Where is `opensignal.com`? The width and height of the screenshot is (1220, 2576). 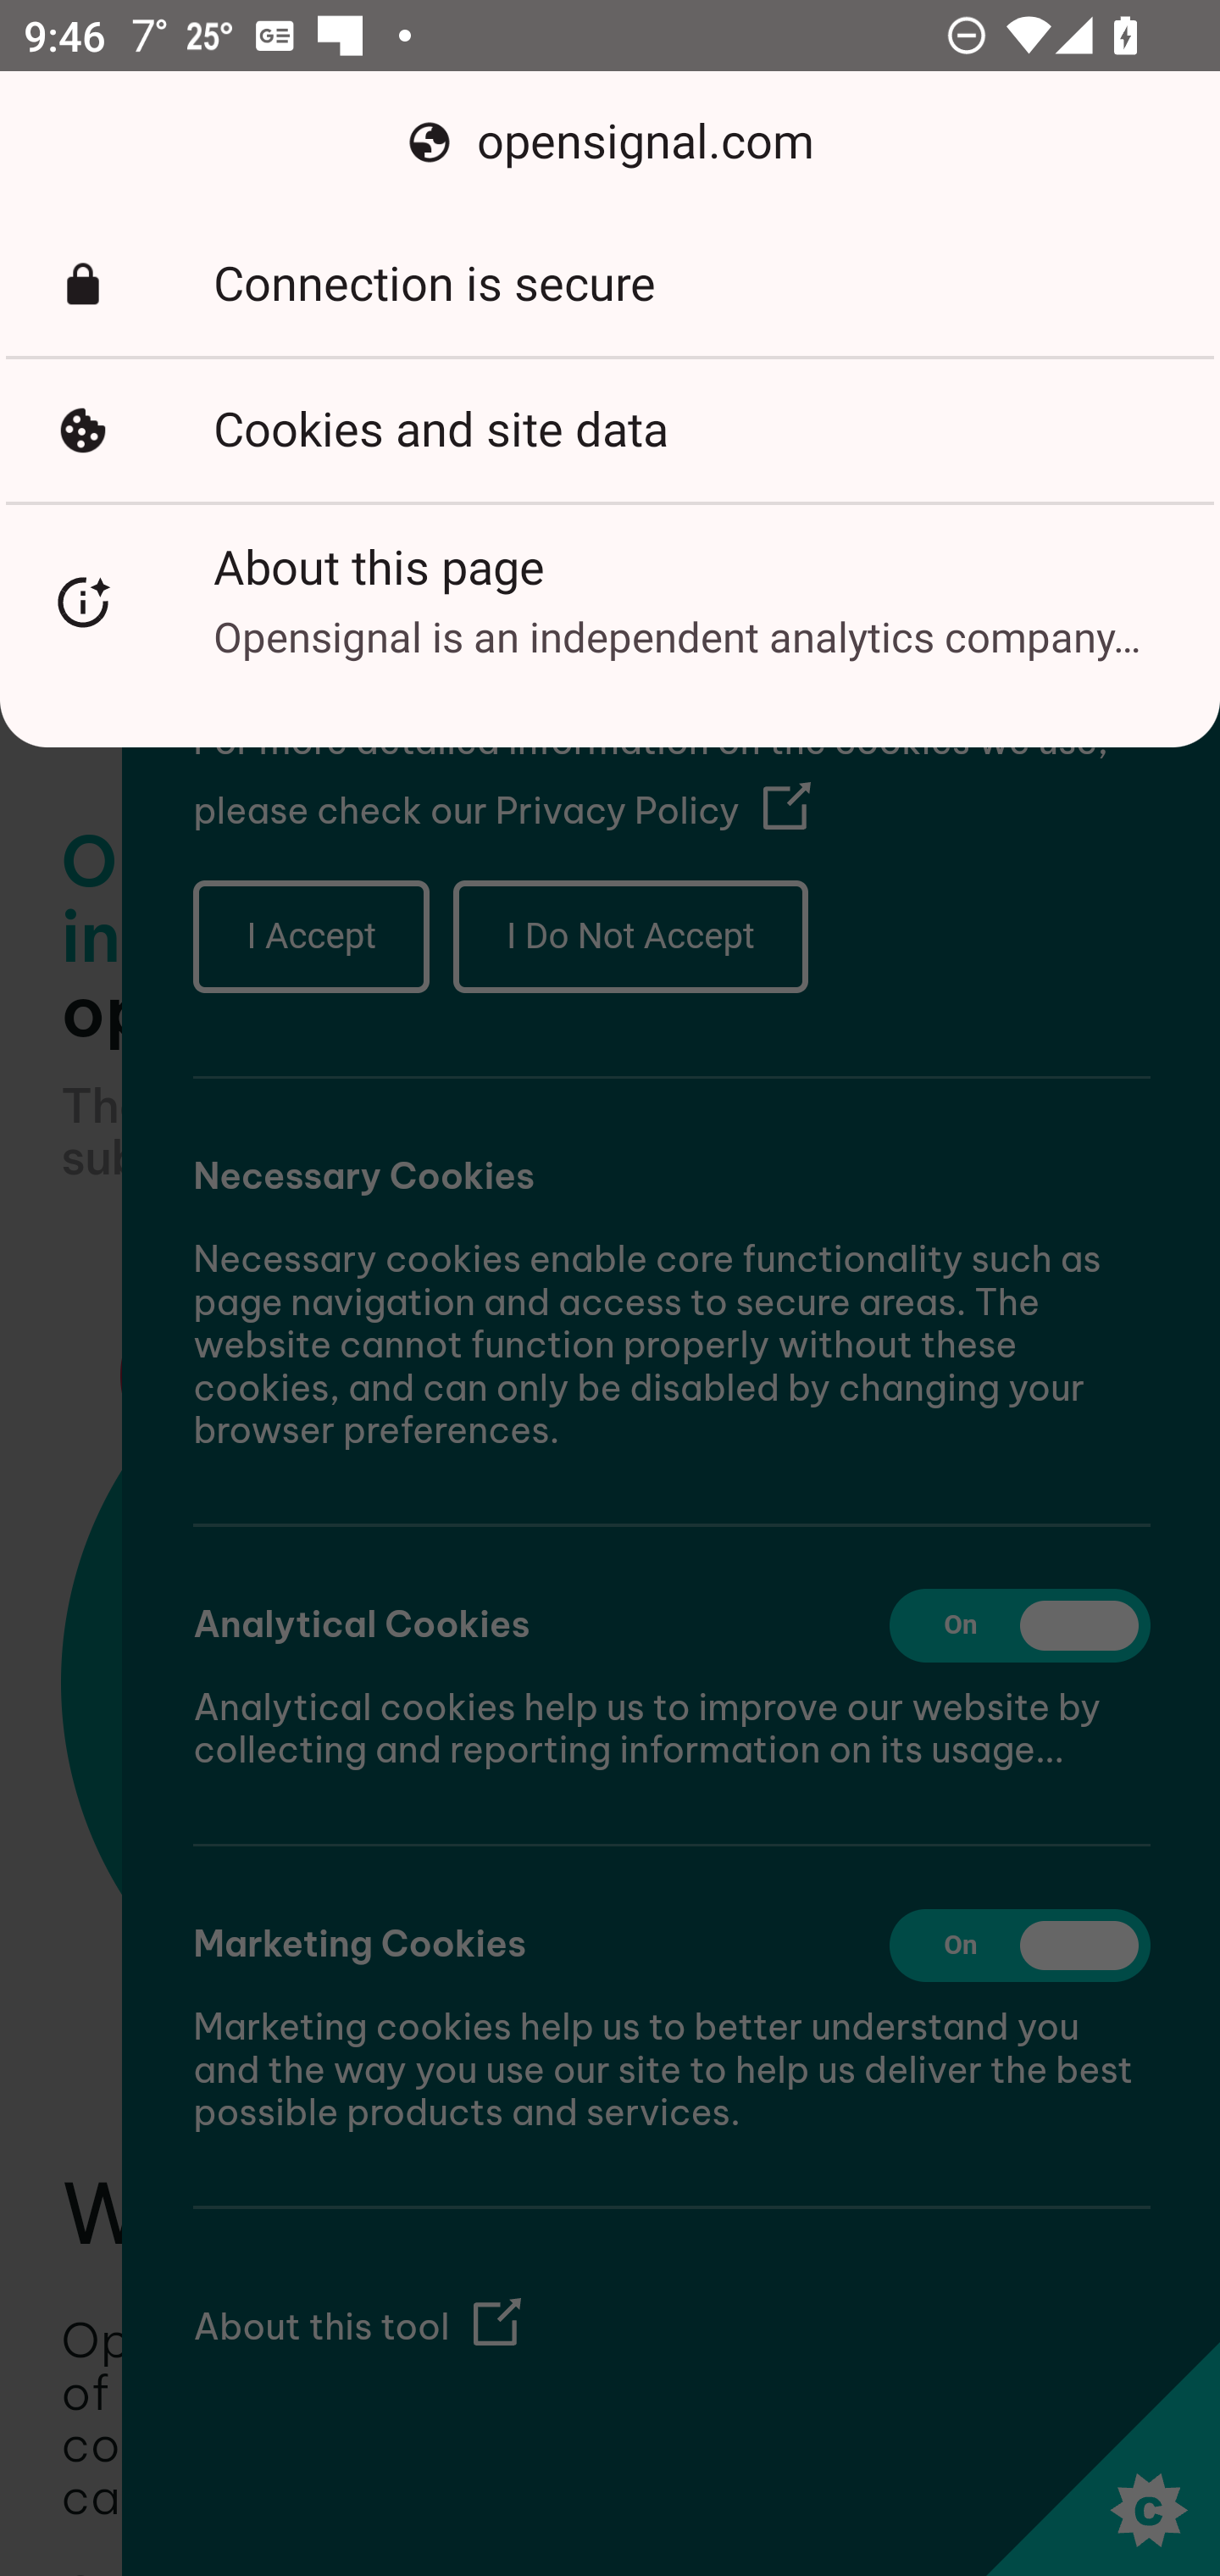
opensignal.com is located at coordinates (610, 142).